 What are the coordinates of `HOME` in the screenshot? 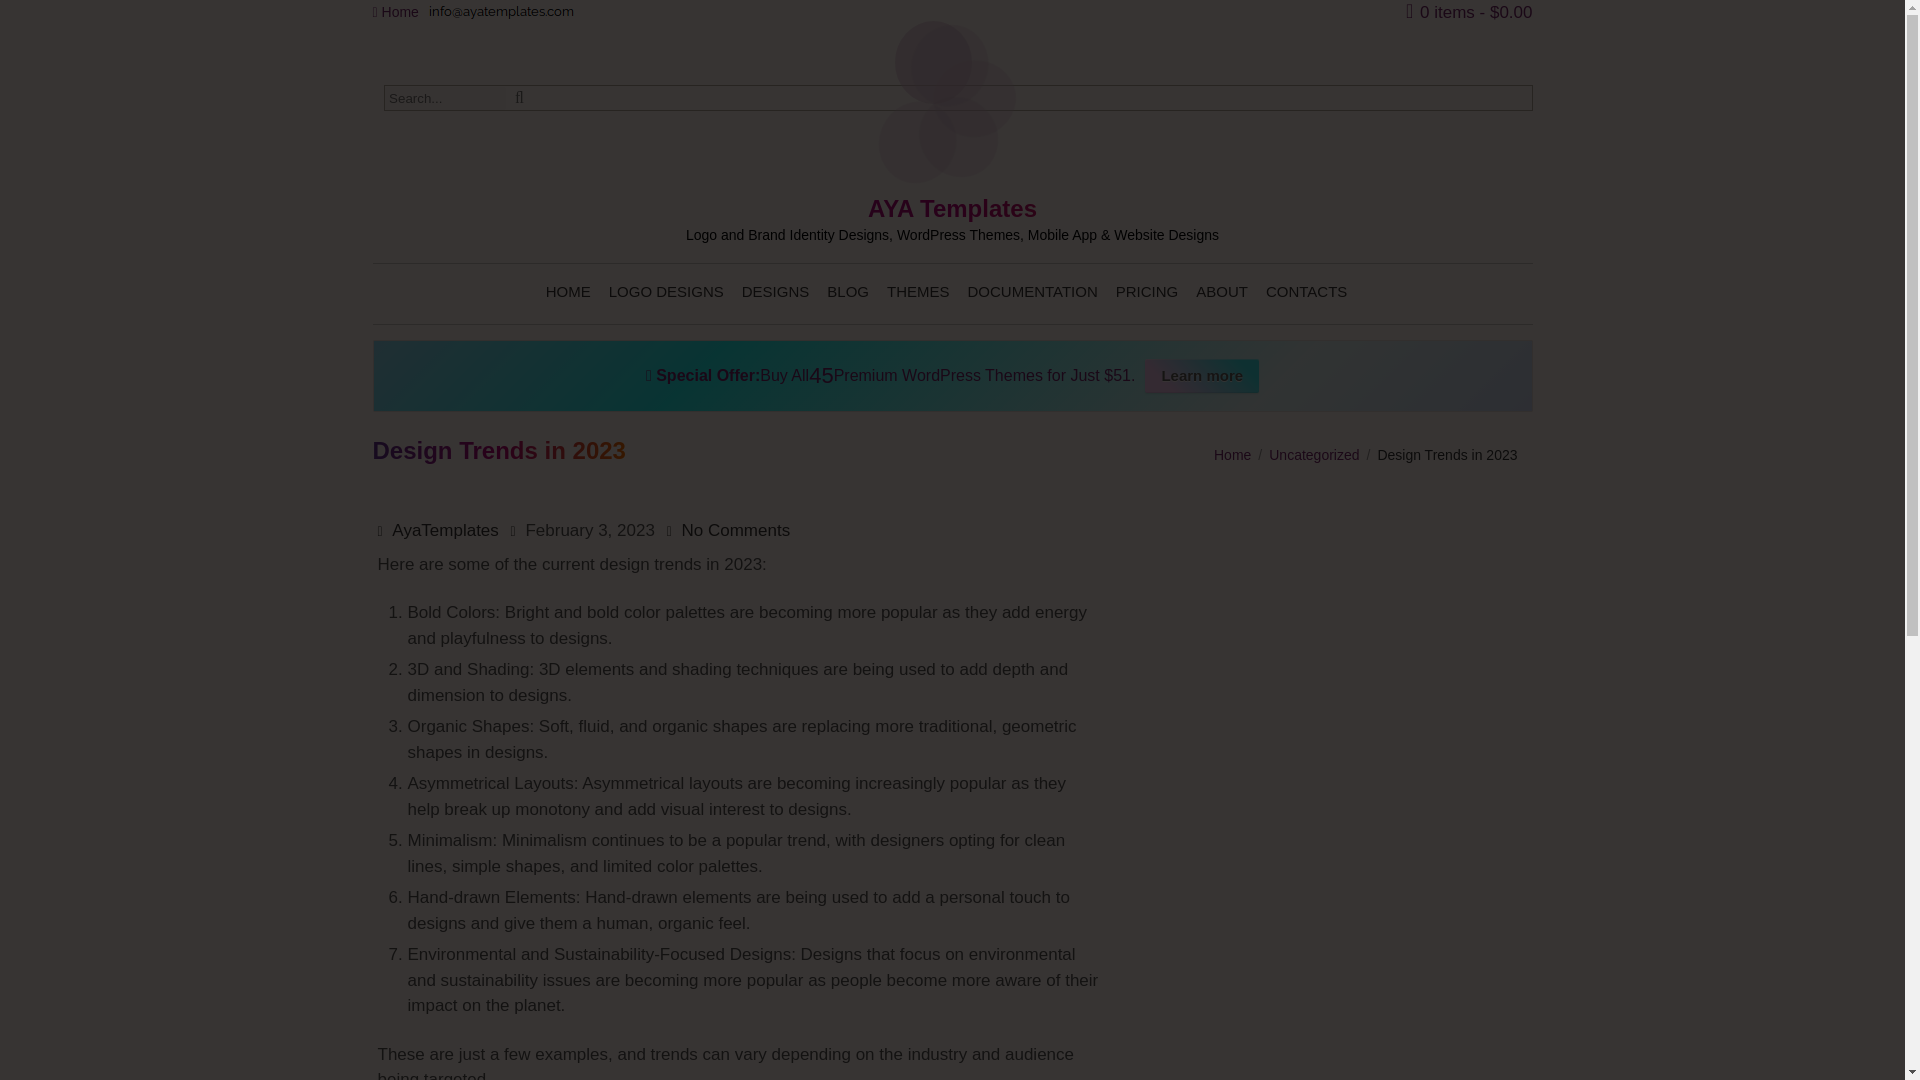 It's located at (568, 292).